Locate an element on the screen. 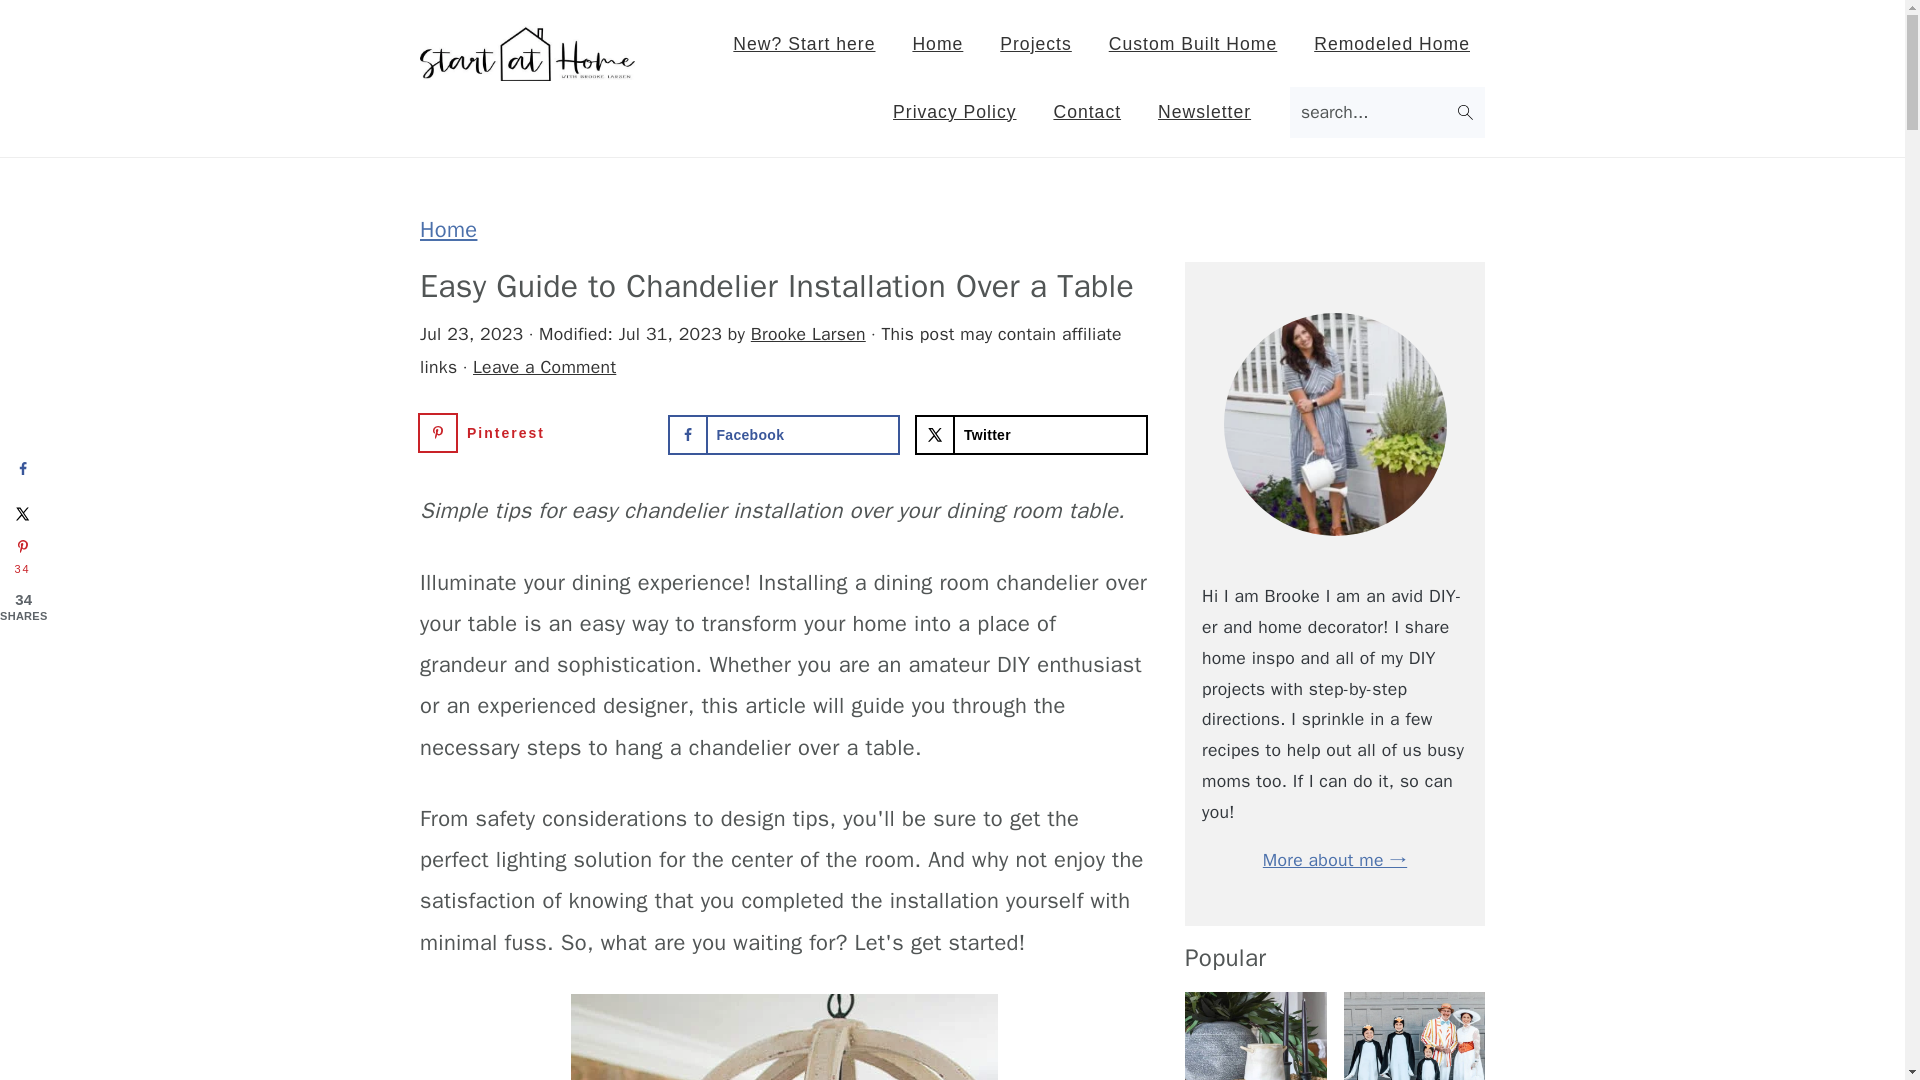  Share on Facebook is located at coordinates (784, 434).